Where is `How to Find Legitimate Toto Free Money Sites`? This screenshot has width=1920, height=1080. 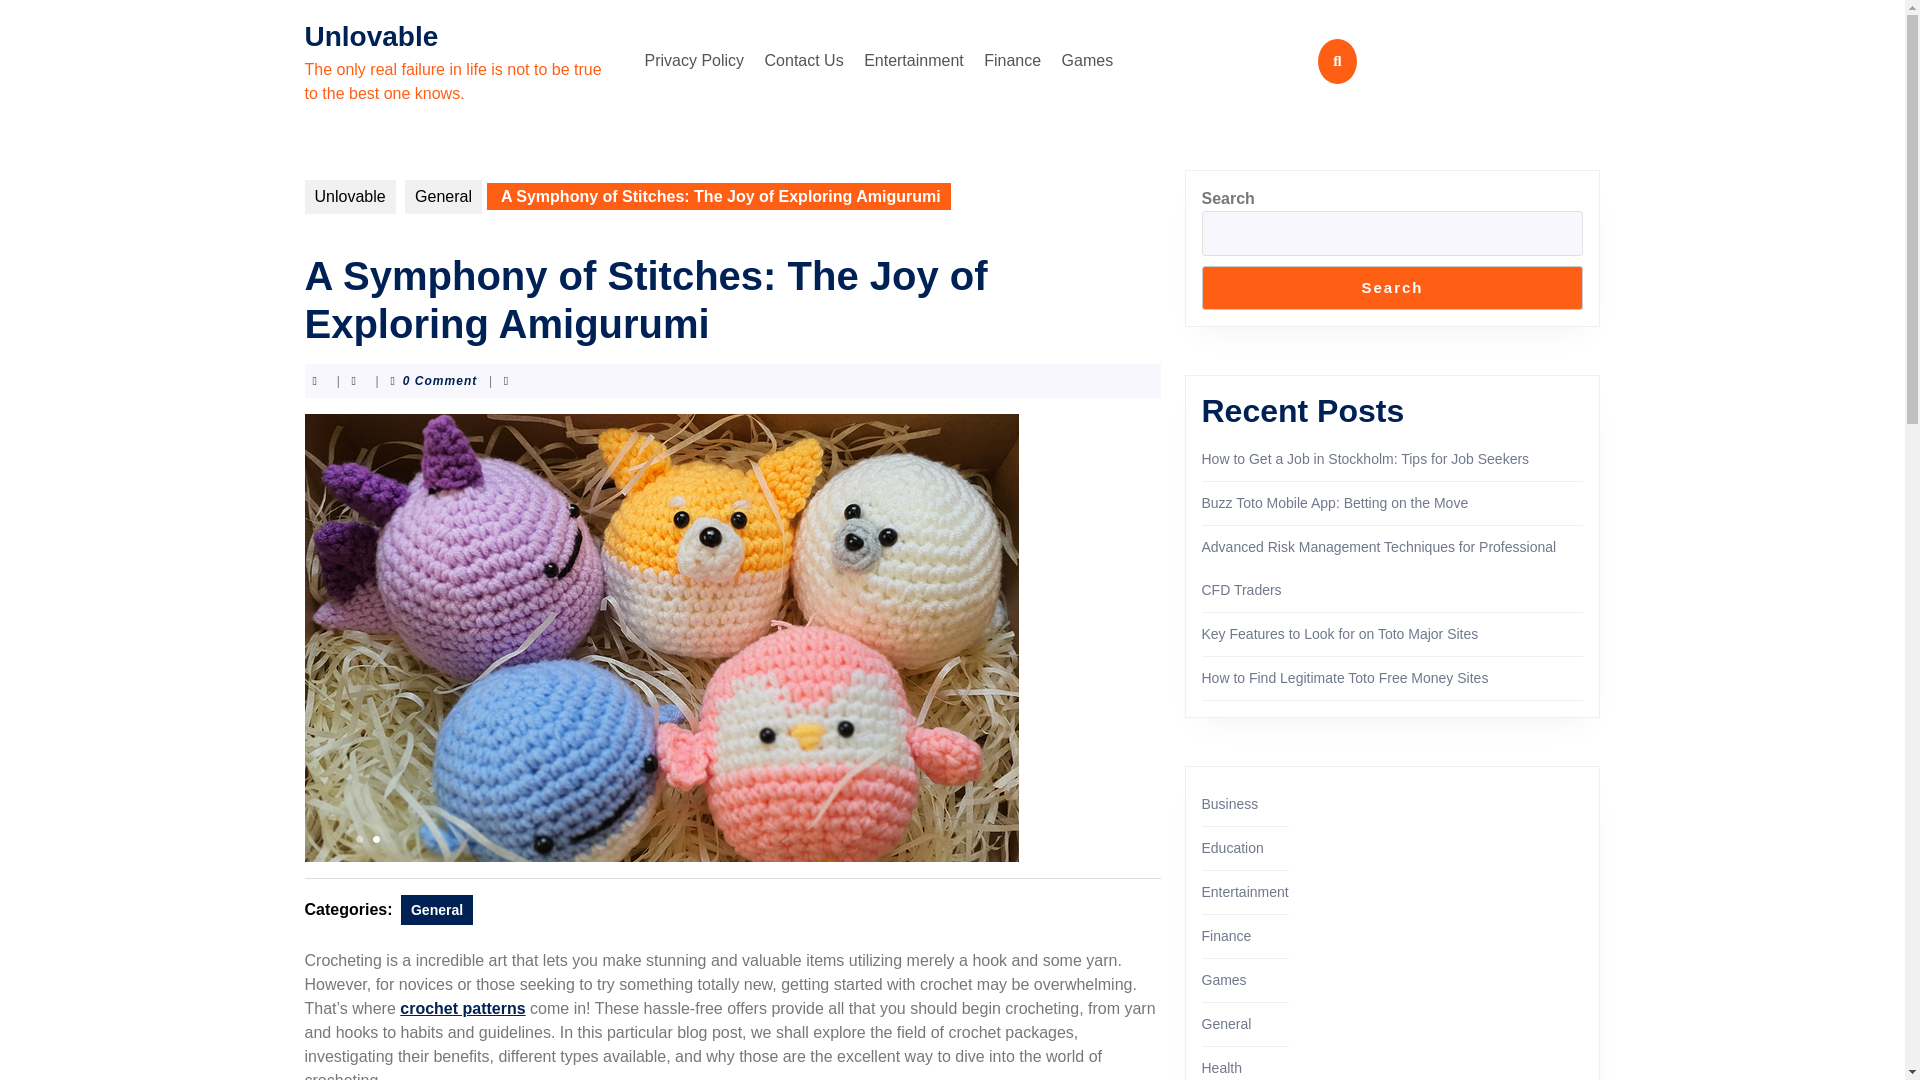 How to Find Legitimate Toto Free Money Sites is located at coordinates (1345, 677).